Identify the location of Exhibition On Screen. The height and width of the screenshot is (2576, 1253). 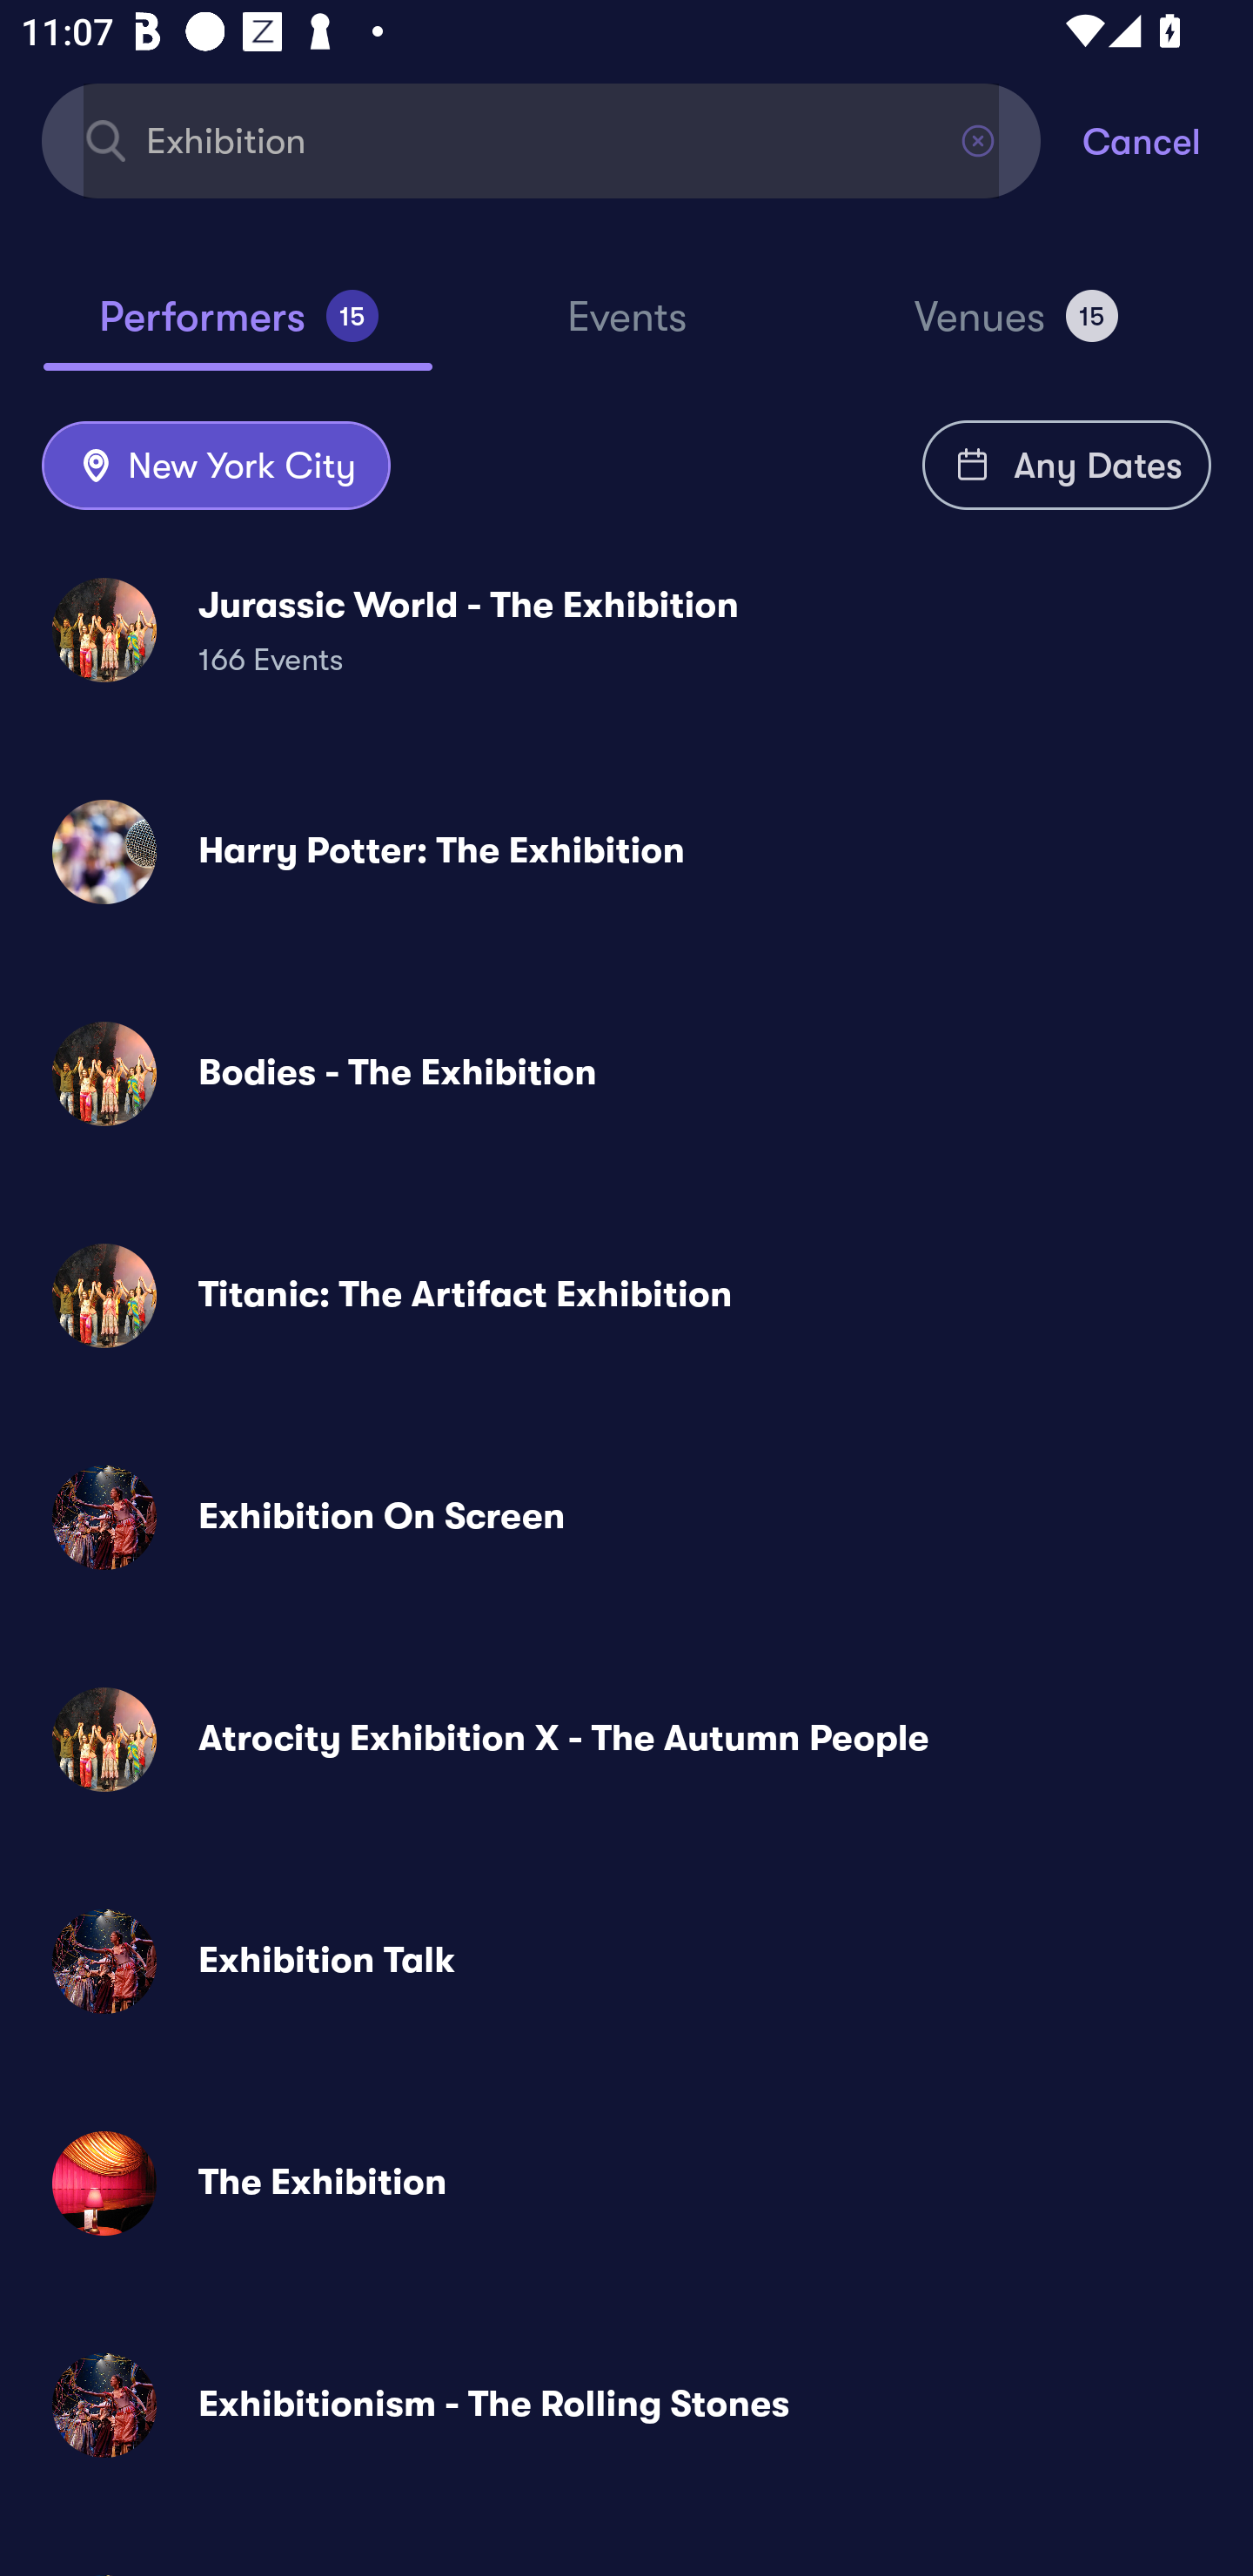
(626, 1518).